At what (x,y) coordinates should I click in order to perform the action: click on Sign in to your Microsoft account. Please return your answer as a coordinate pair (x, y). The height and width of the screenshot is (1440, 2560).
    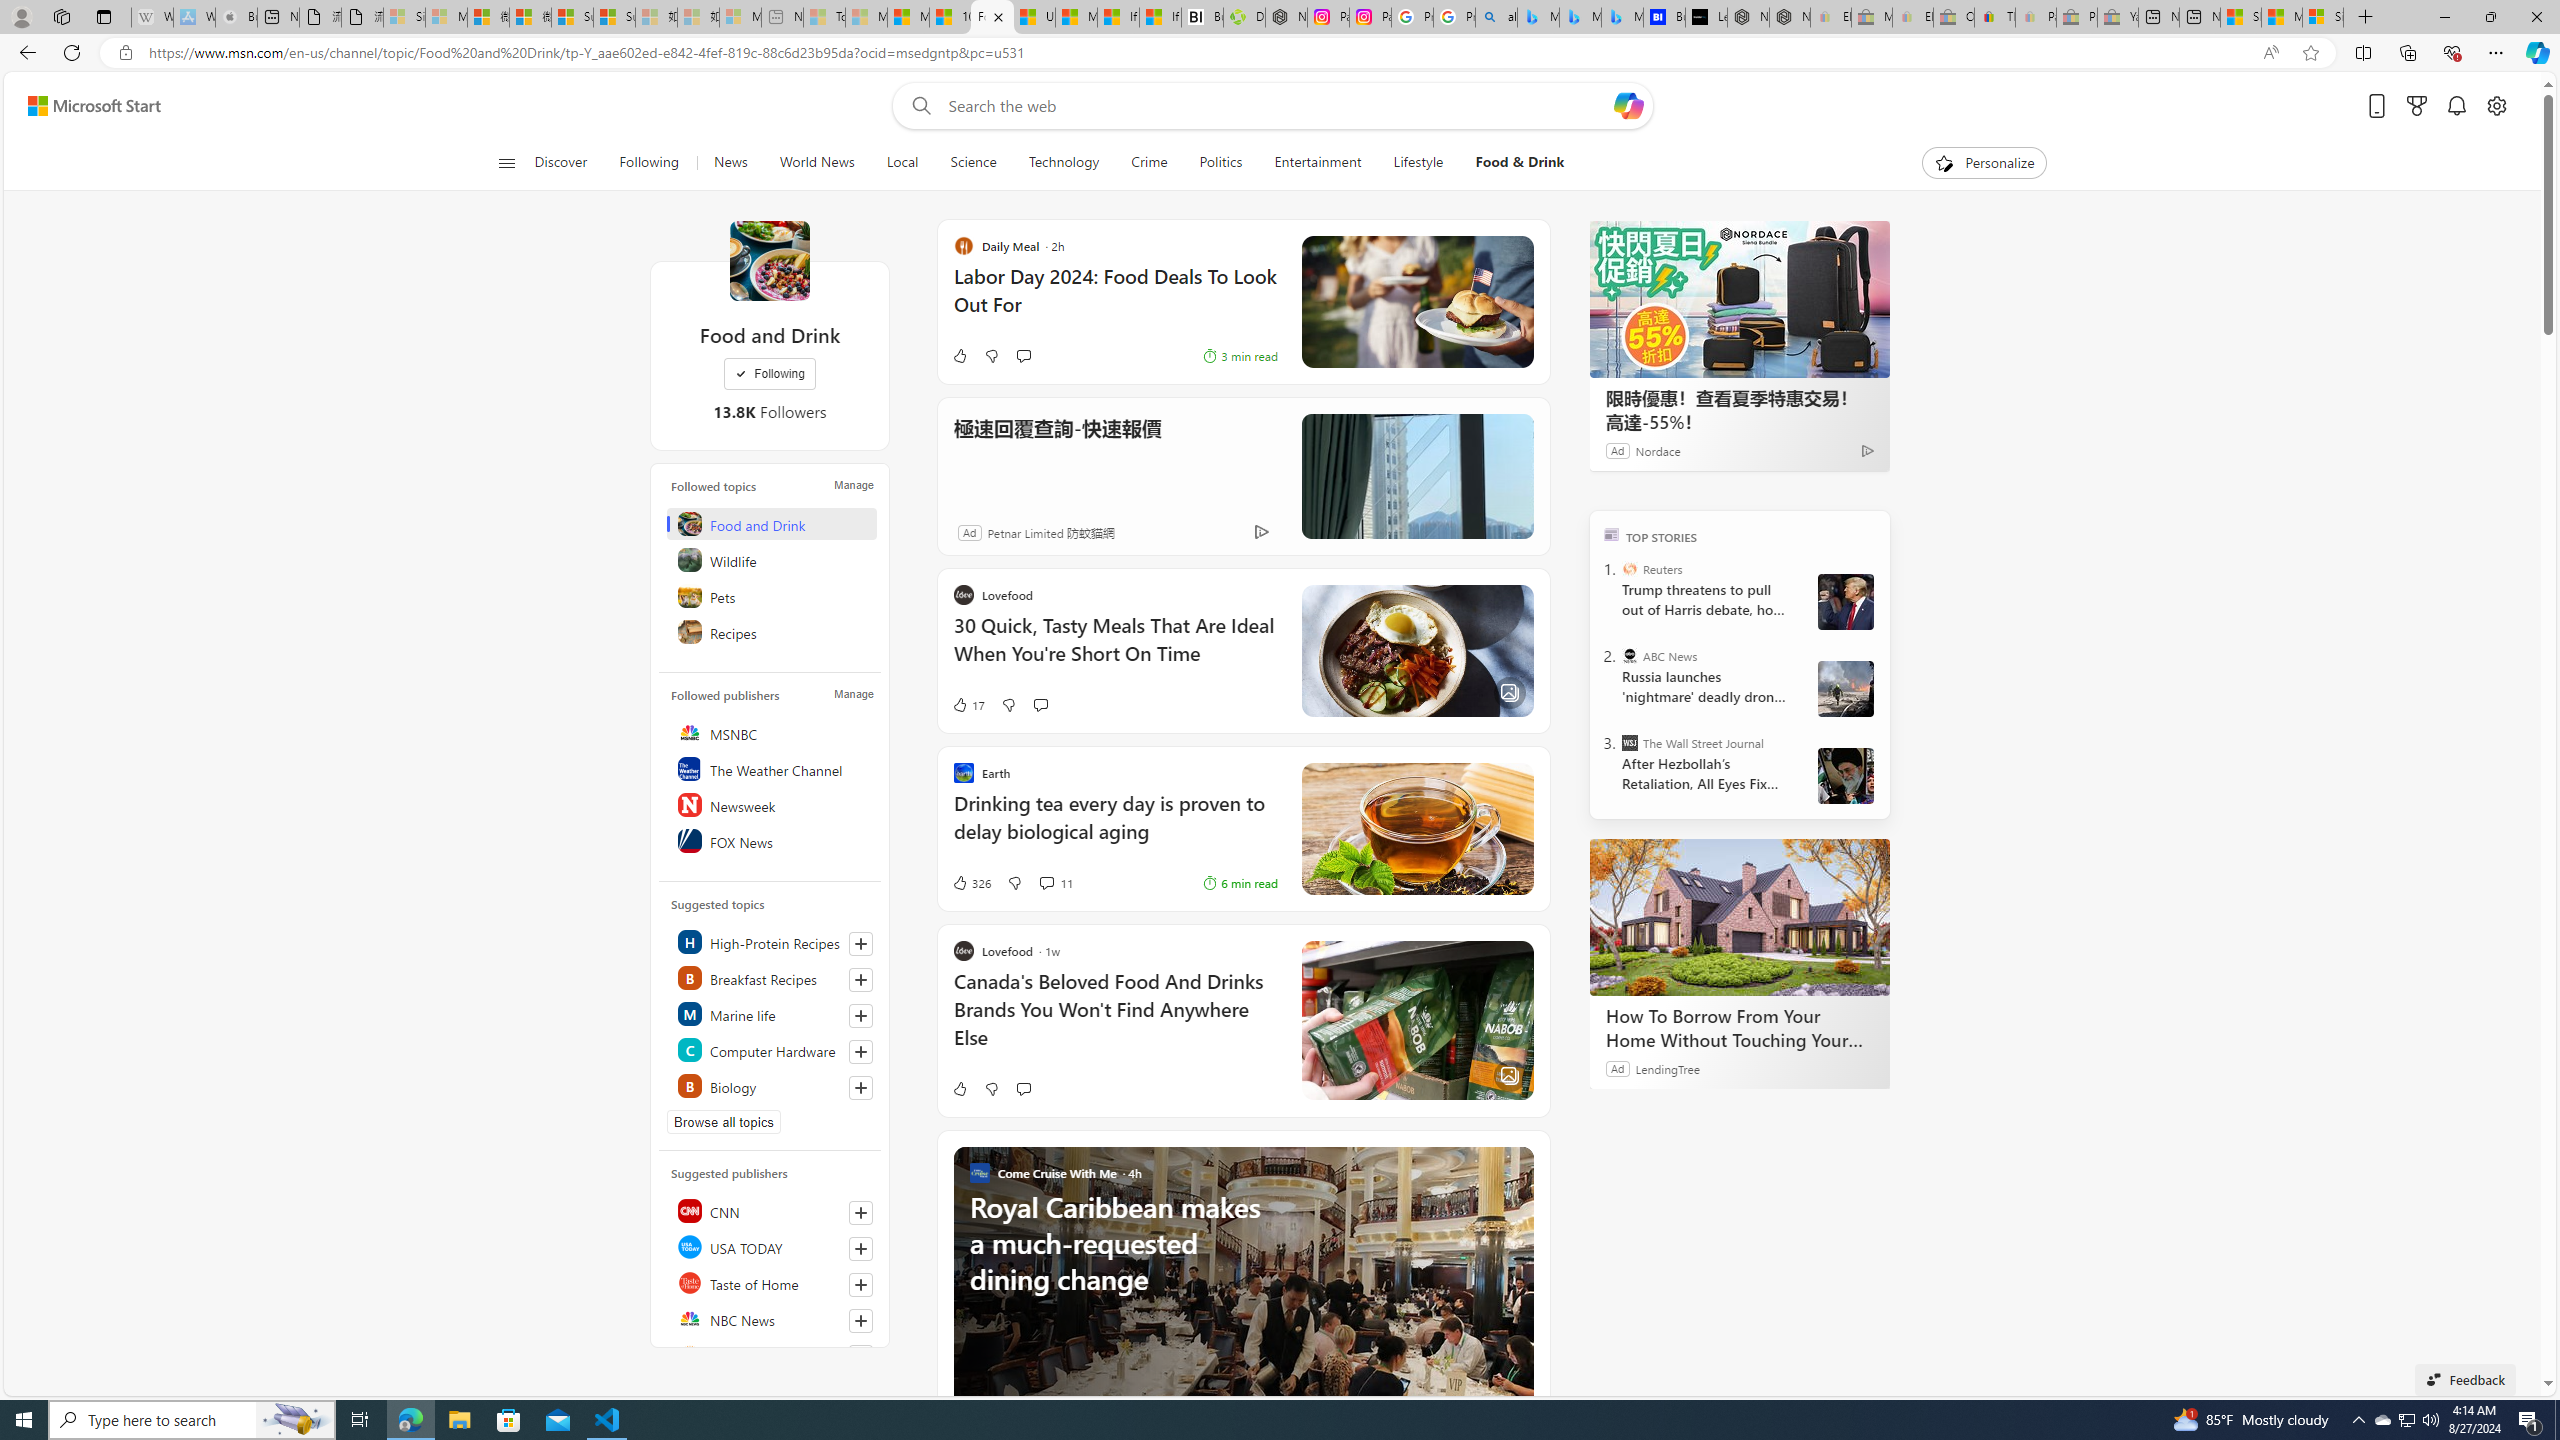
    Looking at the image, I should click on (2322, 17).